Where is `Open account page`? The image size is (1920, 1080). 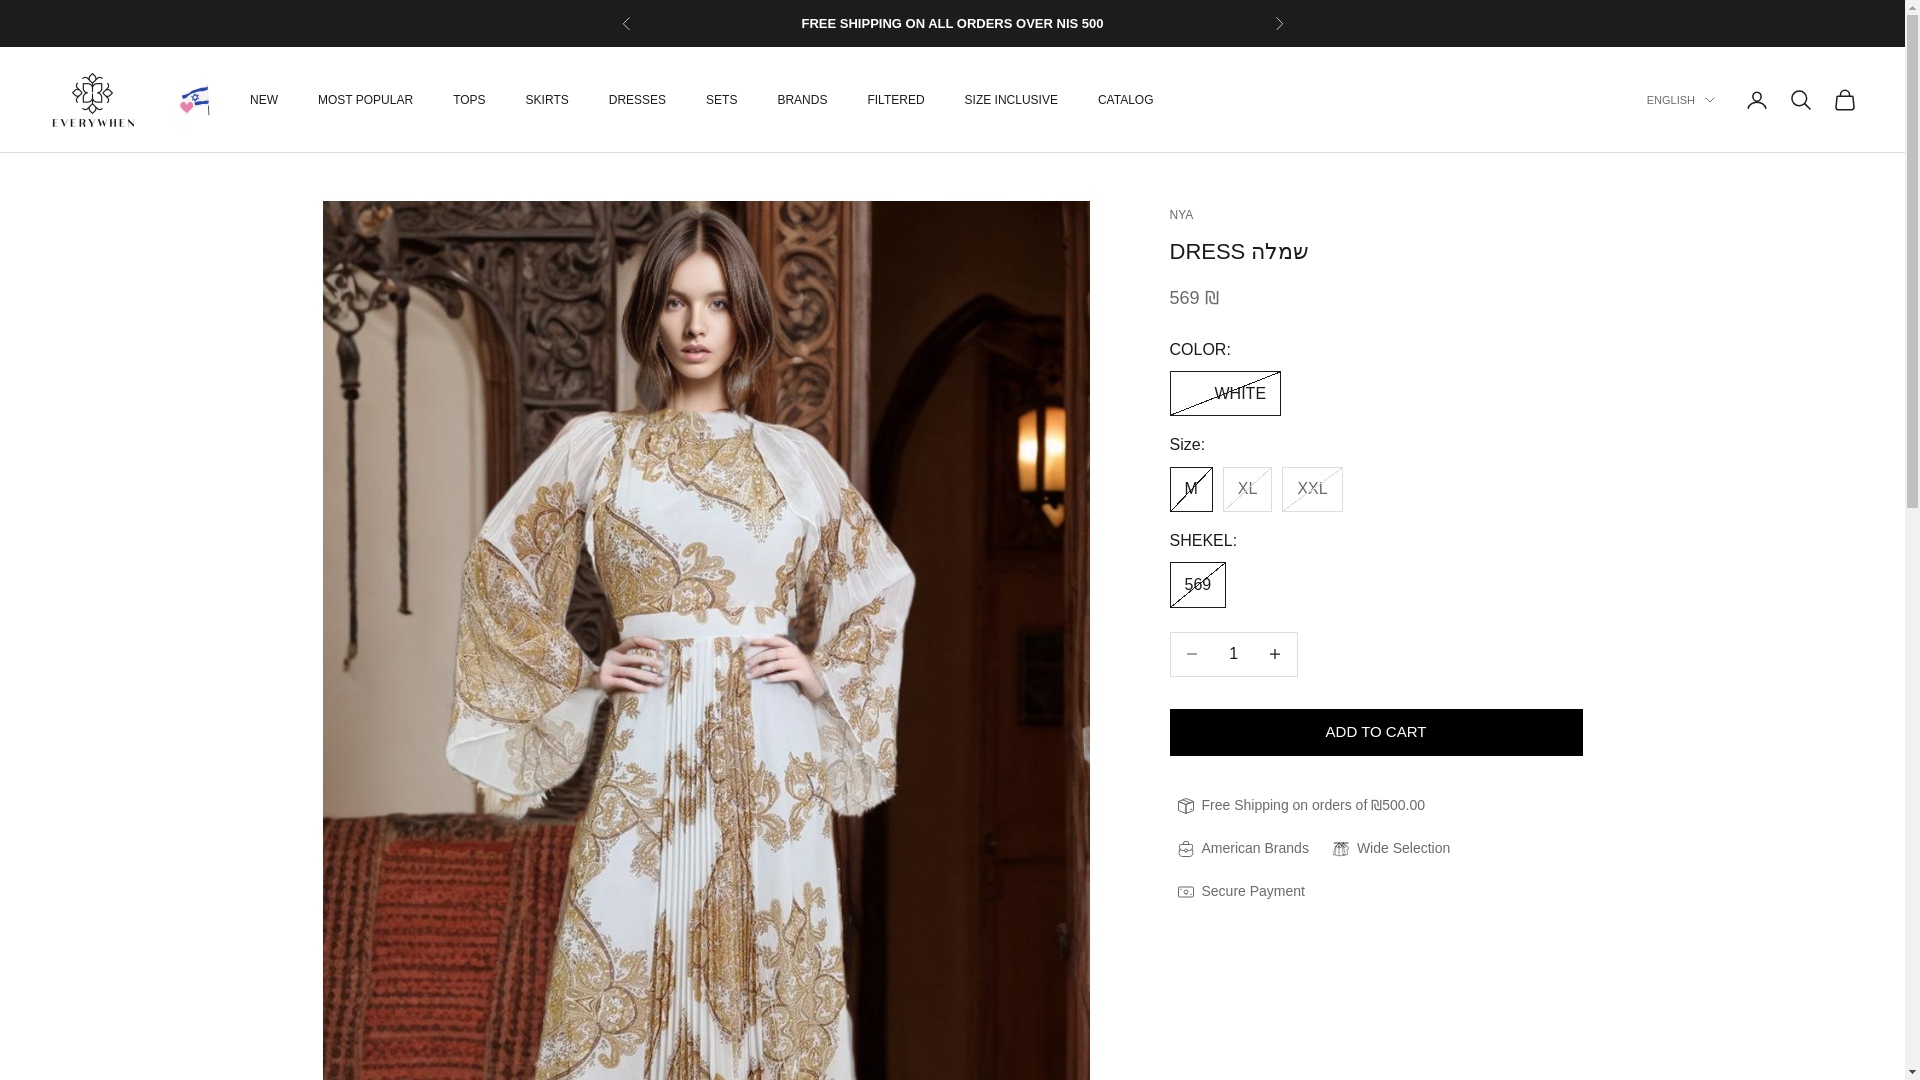 Open account page is located at coordinates (1756, 100).